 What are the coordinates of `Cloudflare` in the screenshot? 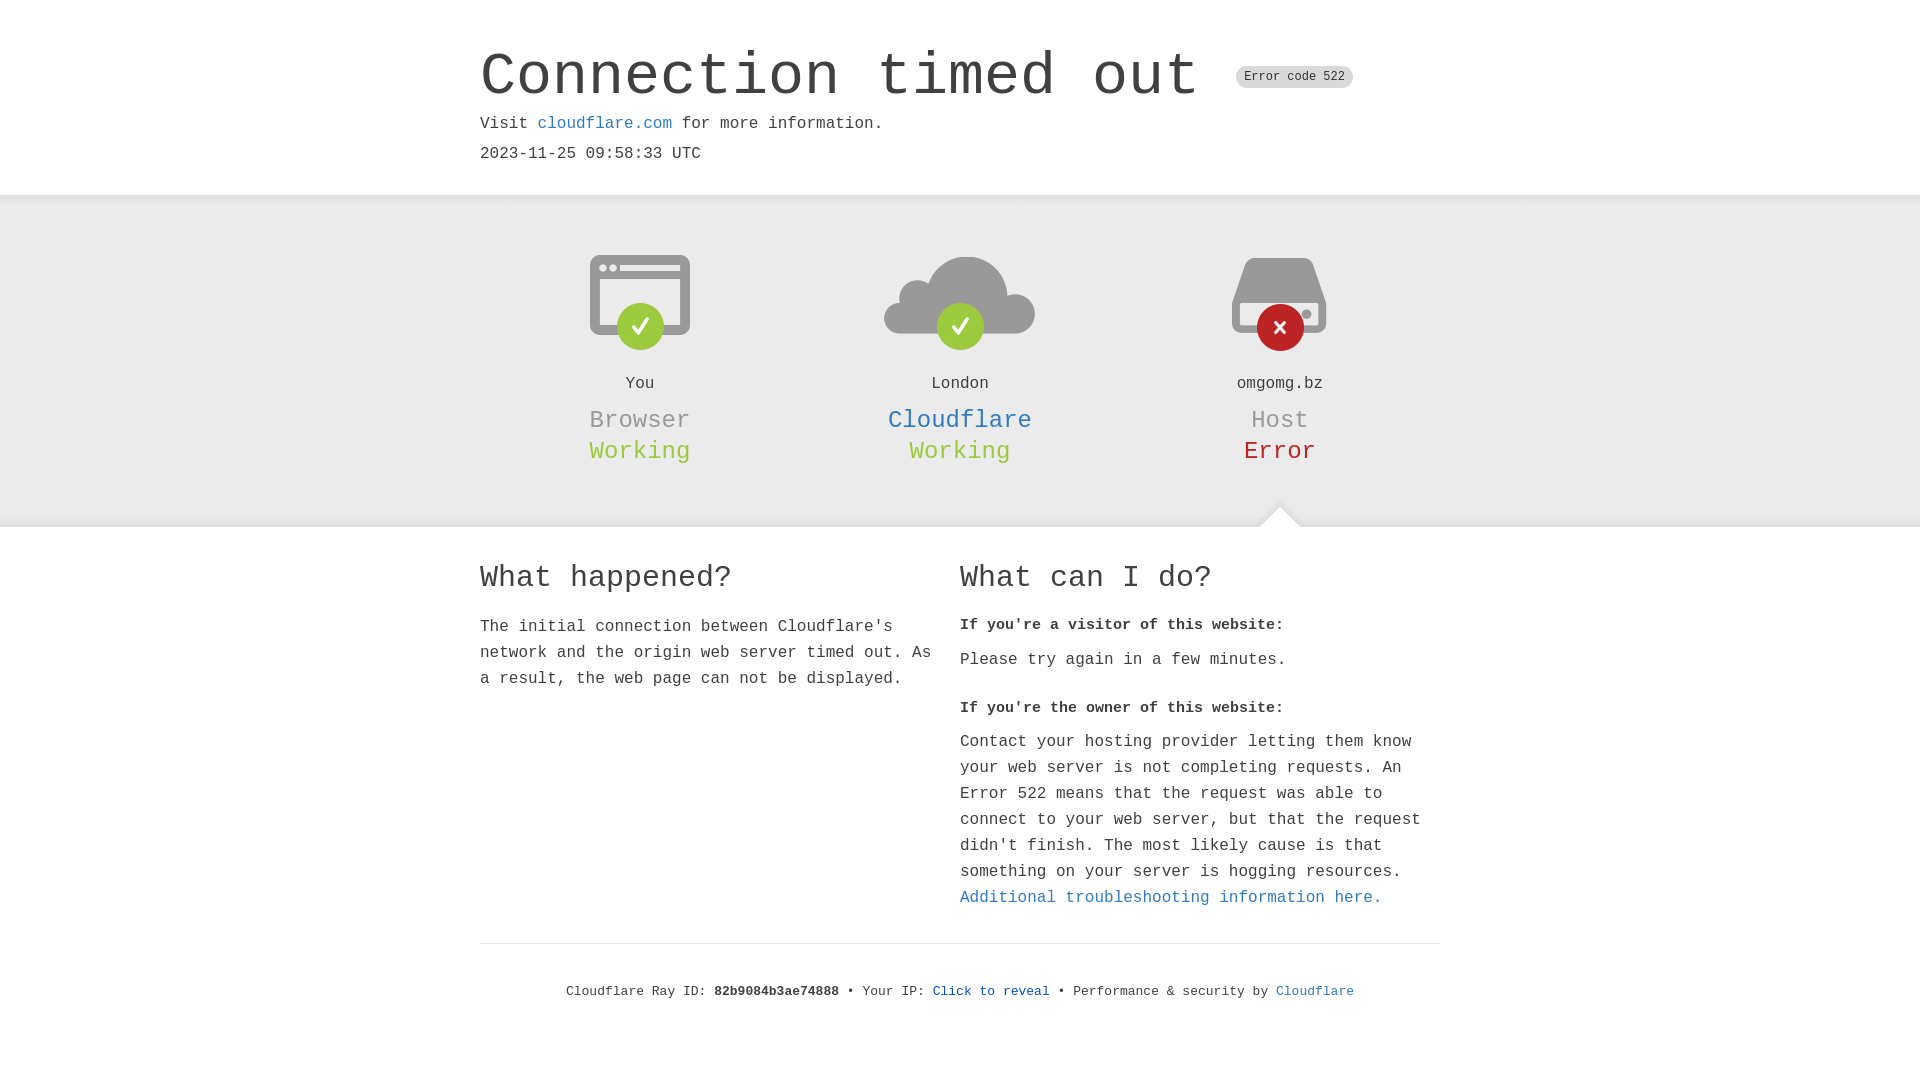 It's located at (960, 420).